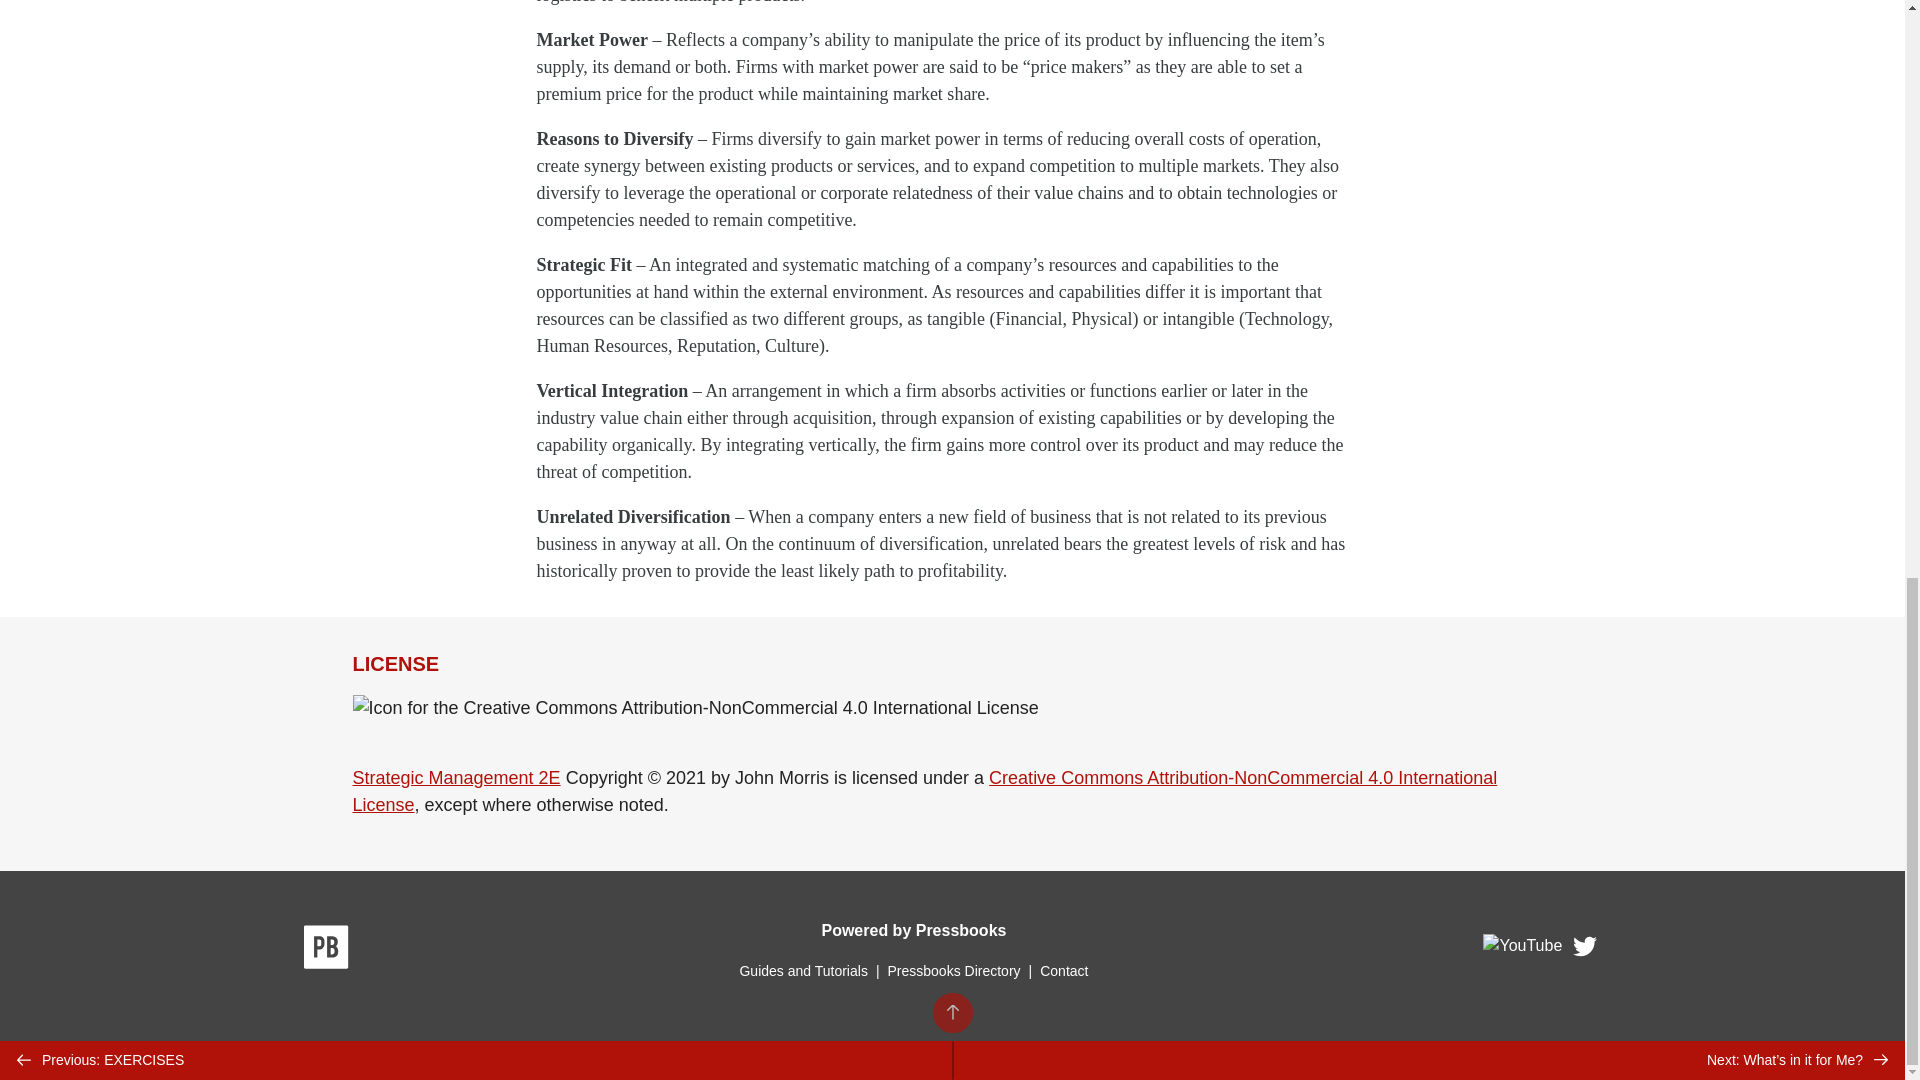  What do you see at coordinates (803, 970) in the screenshot?
I see `Guides and Tutorials` at bounding box center [803, 970].